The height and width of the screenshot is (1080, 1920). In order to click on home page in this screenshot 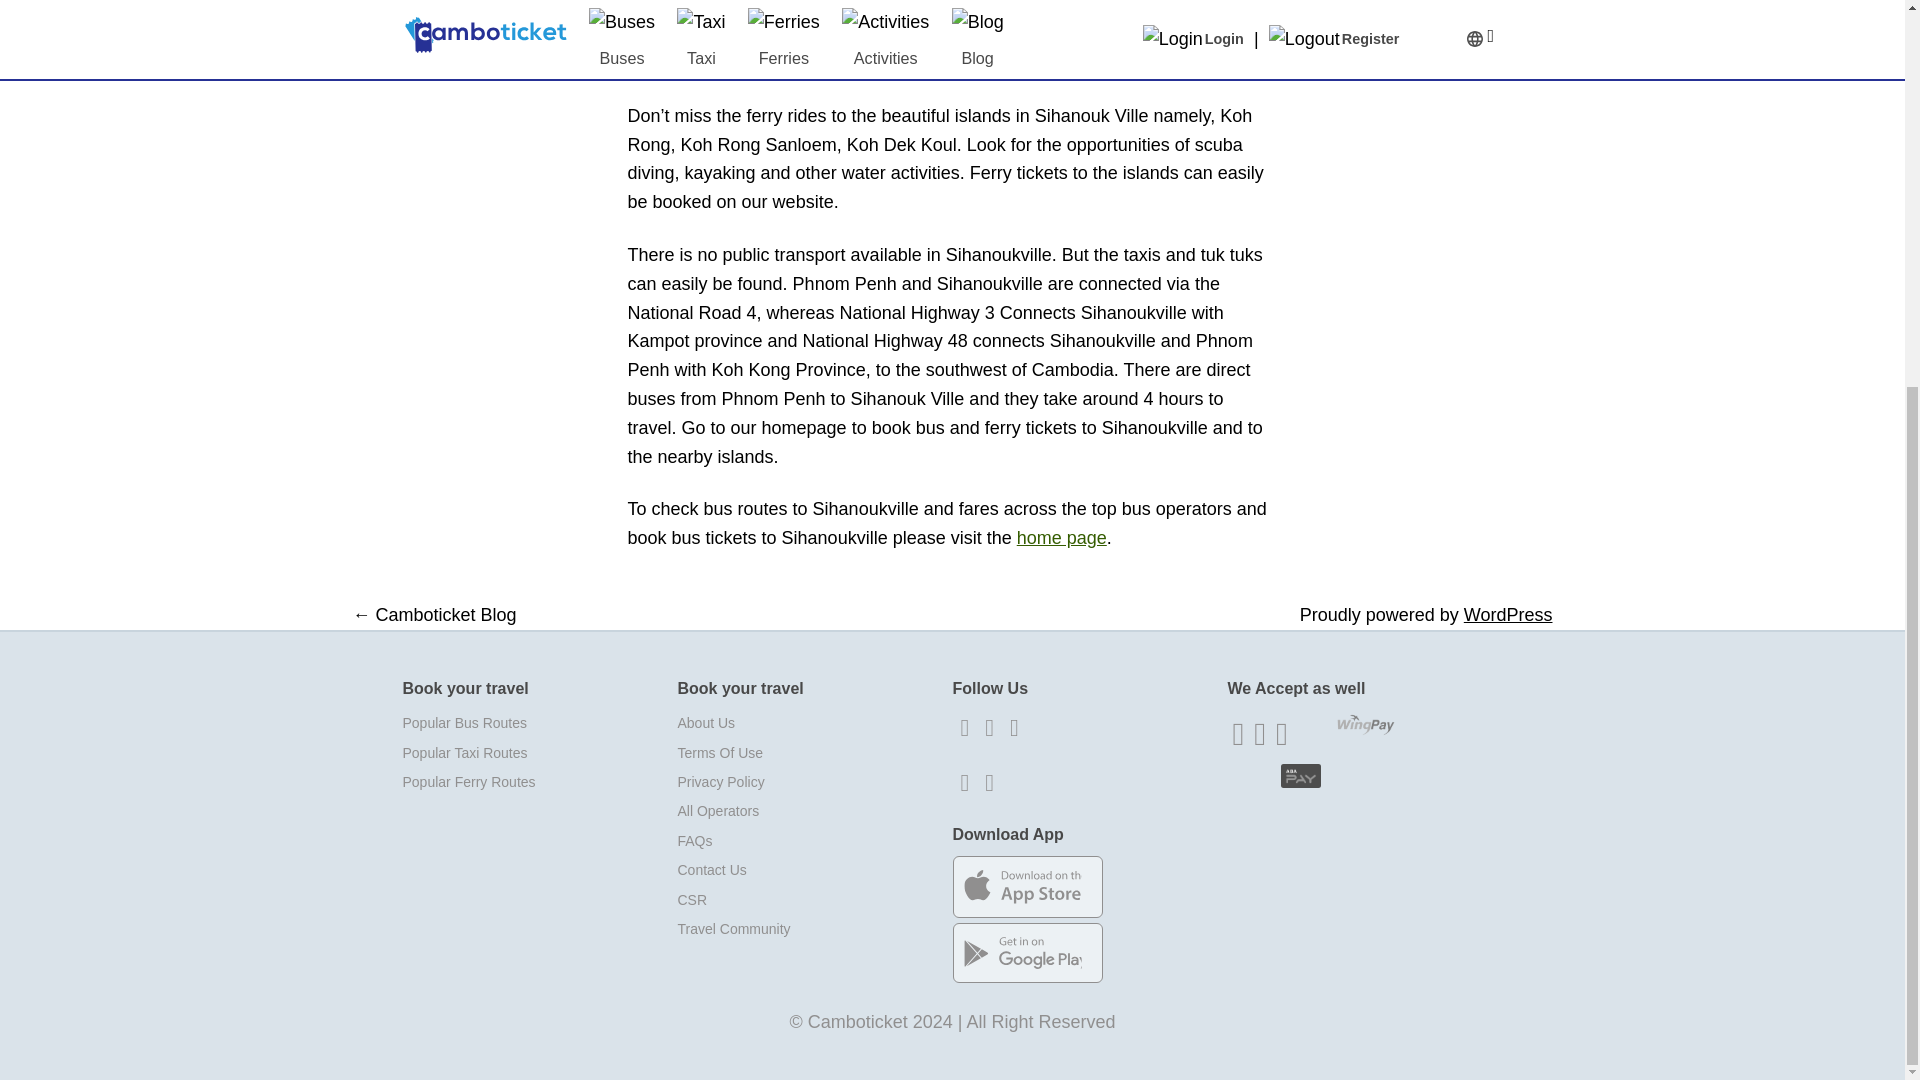, I will do `click(1062, 538)`.